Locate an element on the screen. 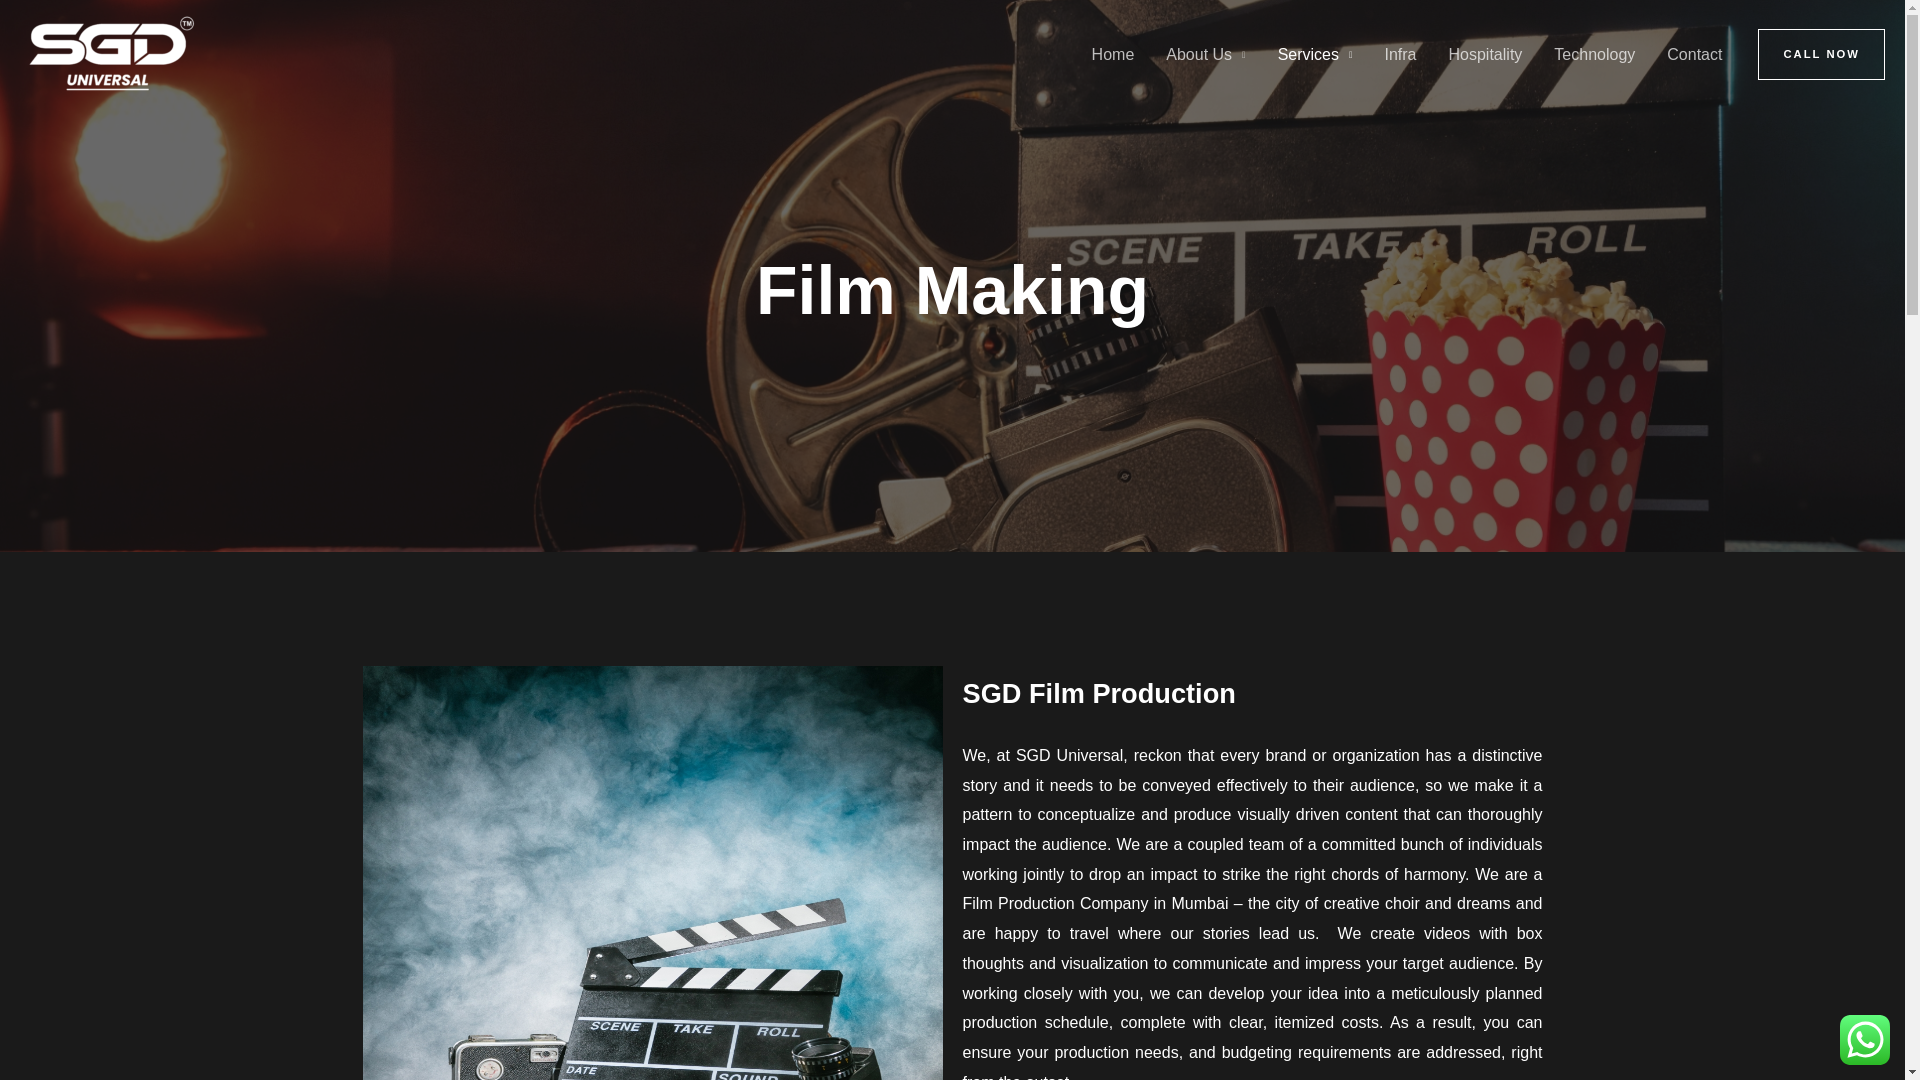  Home is located at coordinates (1112, 54).